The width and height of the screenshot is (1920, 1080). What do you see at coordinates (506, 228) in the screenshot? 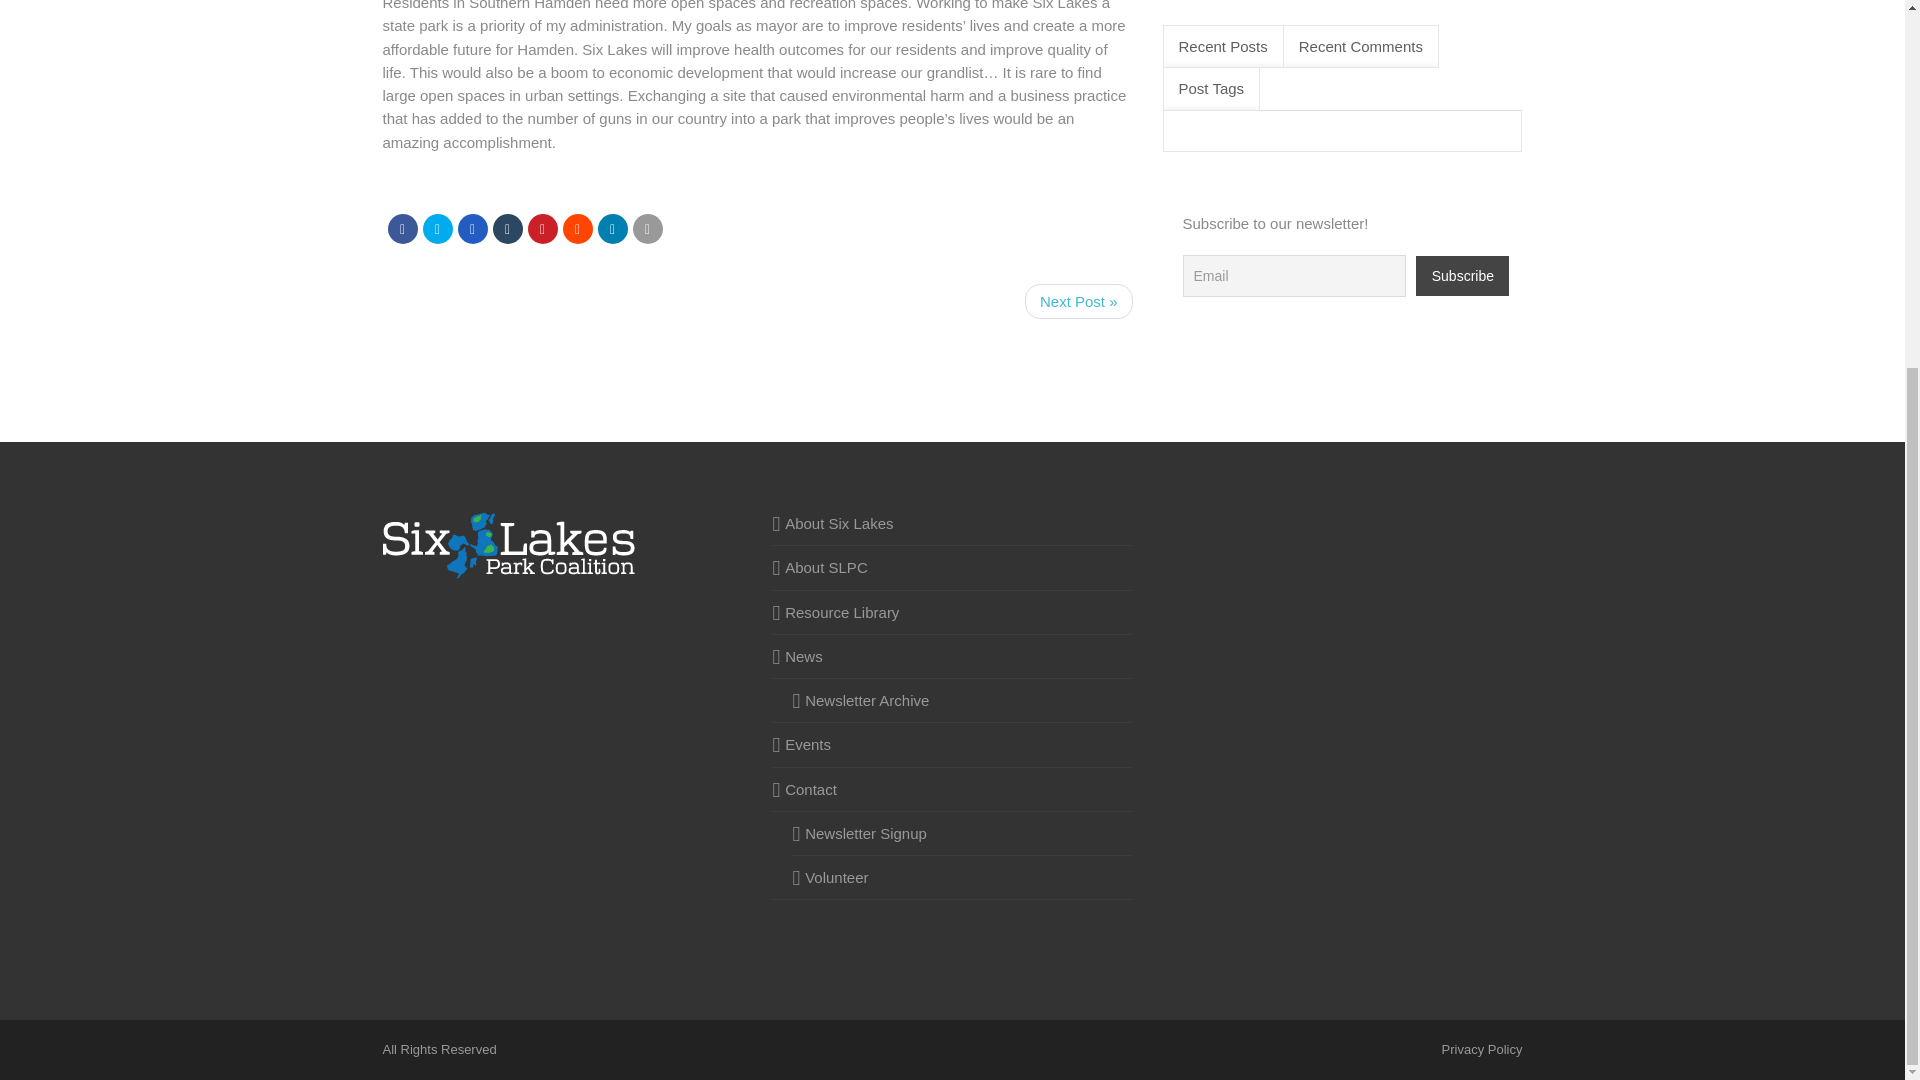
I see `Post to Tumblr` at bounding box center [506, 228].